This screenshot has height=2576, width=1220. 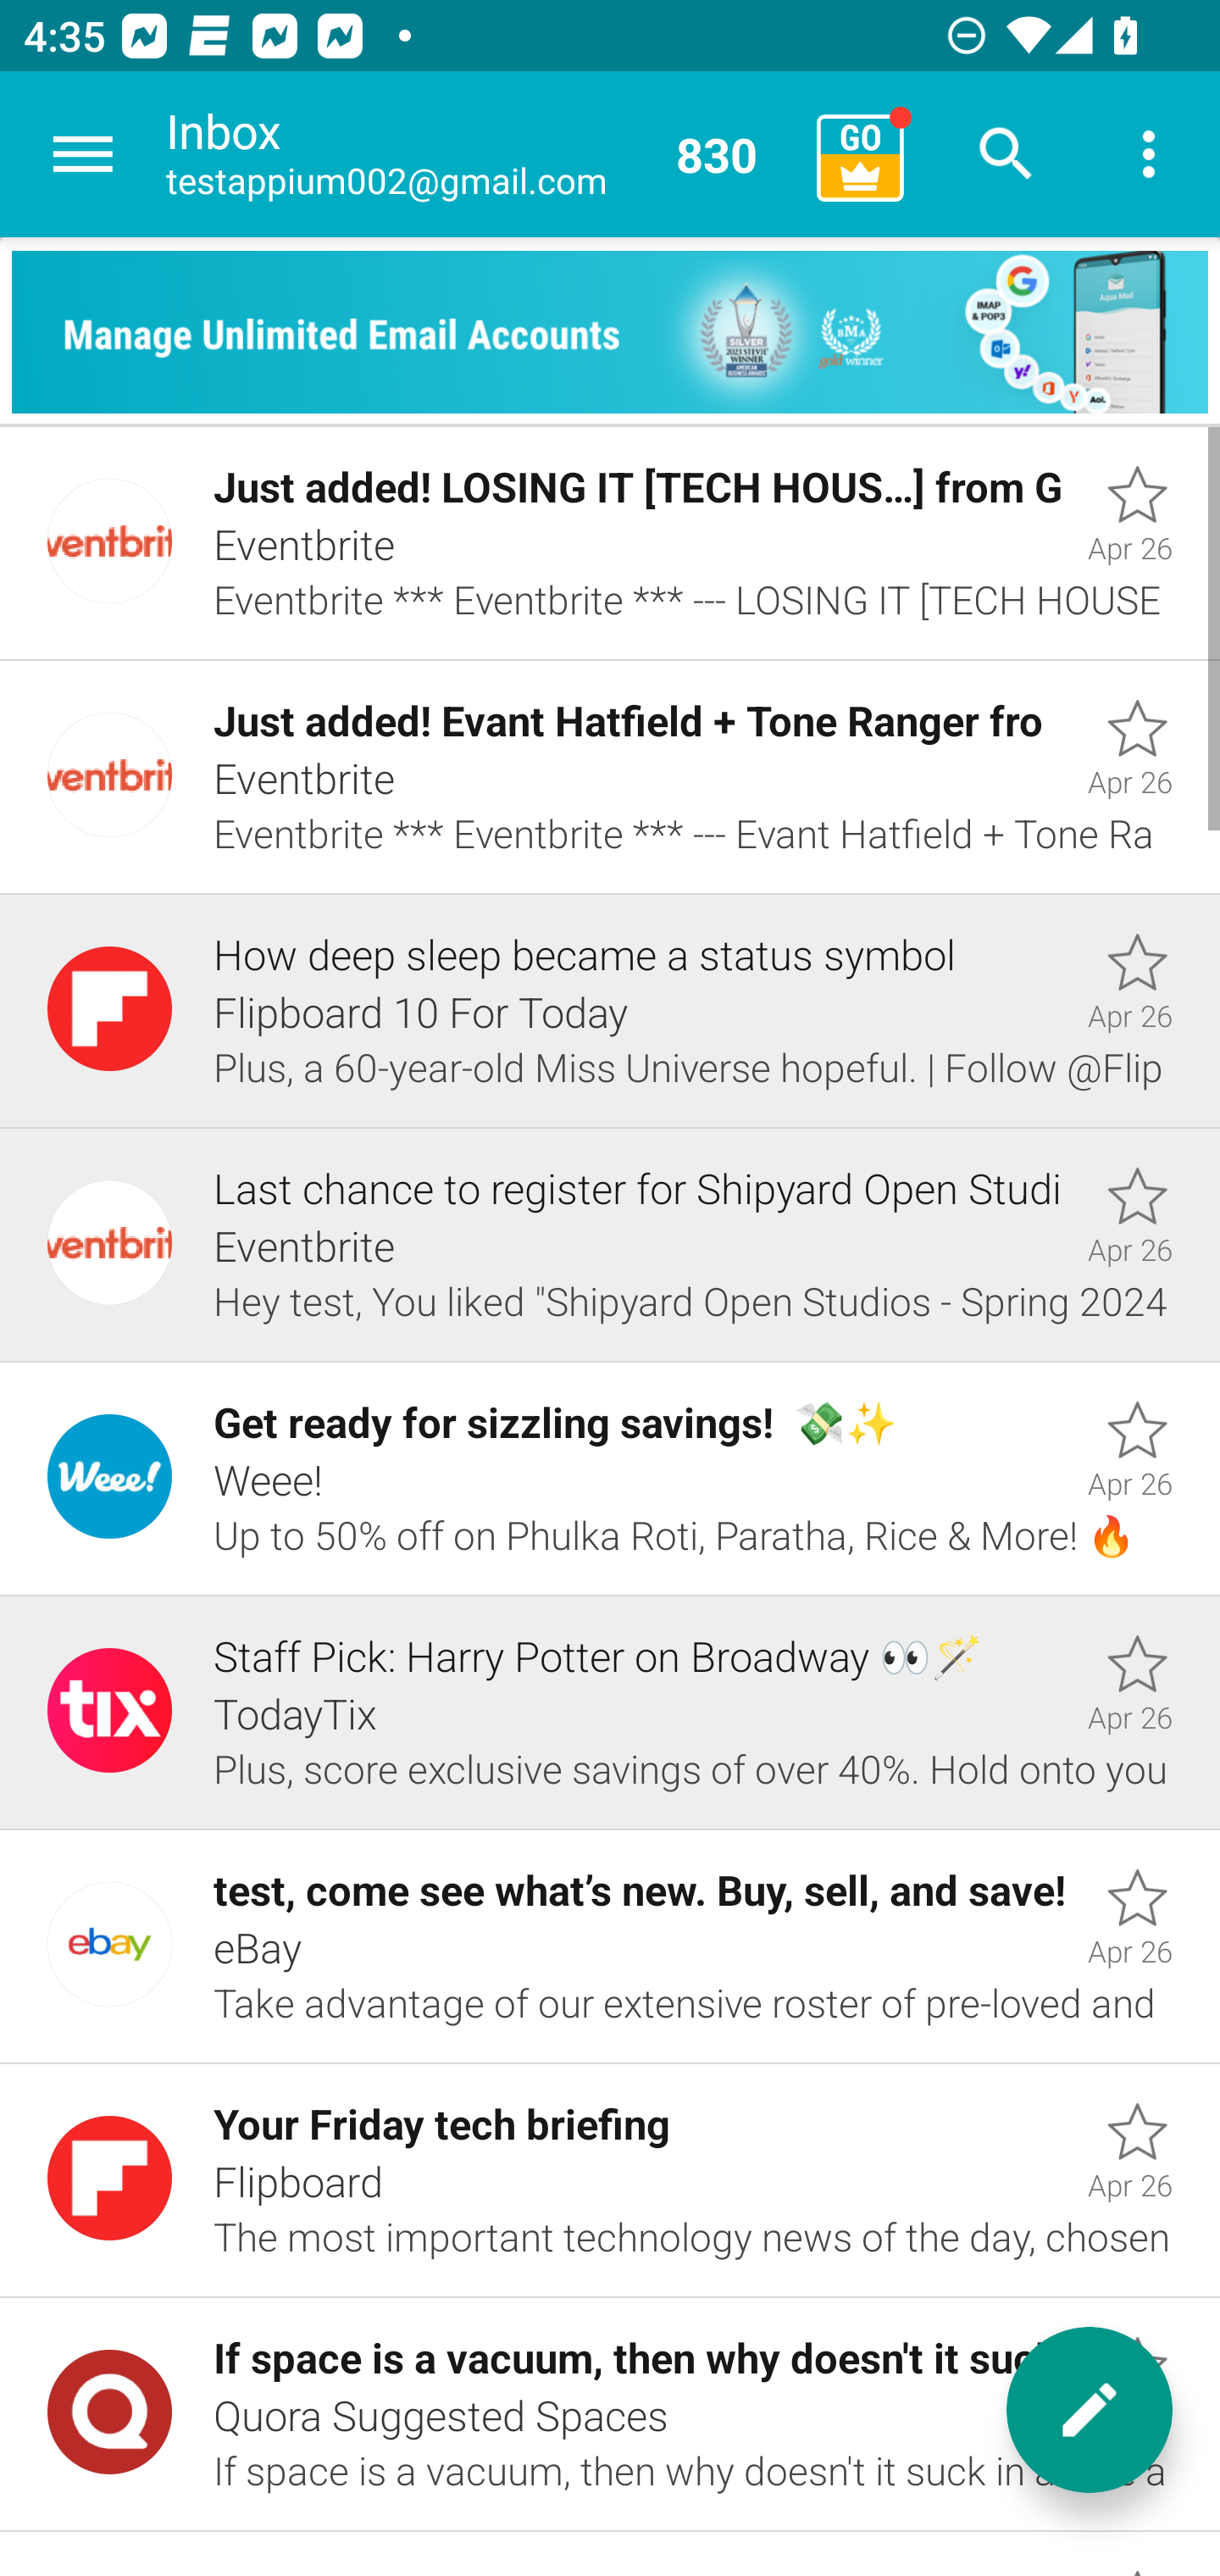 What do you see at coordinates (1149, 154) in the screenshot?
I see `More options` at bounding box center [1149, 154].